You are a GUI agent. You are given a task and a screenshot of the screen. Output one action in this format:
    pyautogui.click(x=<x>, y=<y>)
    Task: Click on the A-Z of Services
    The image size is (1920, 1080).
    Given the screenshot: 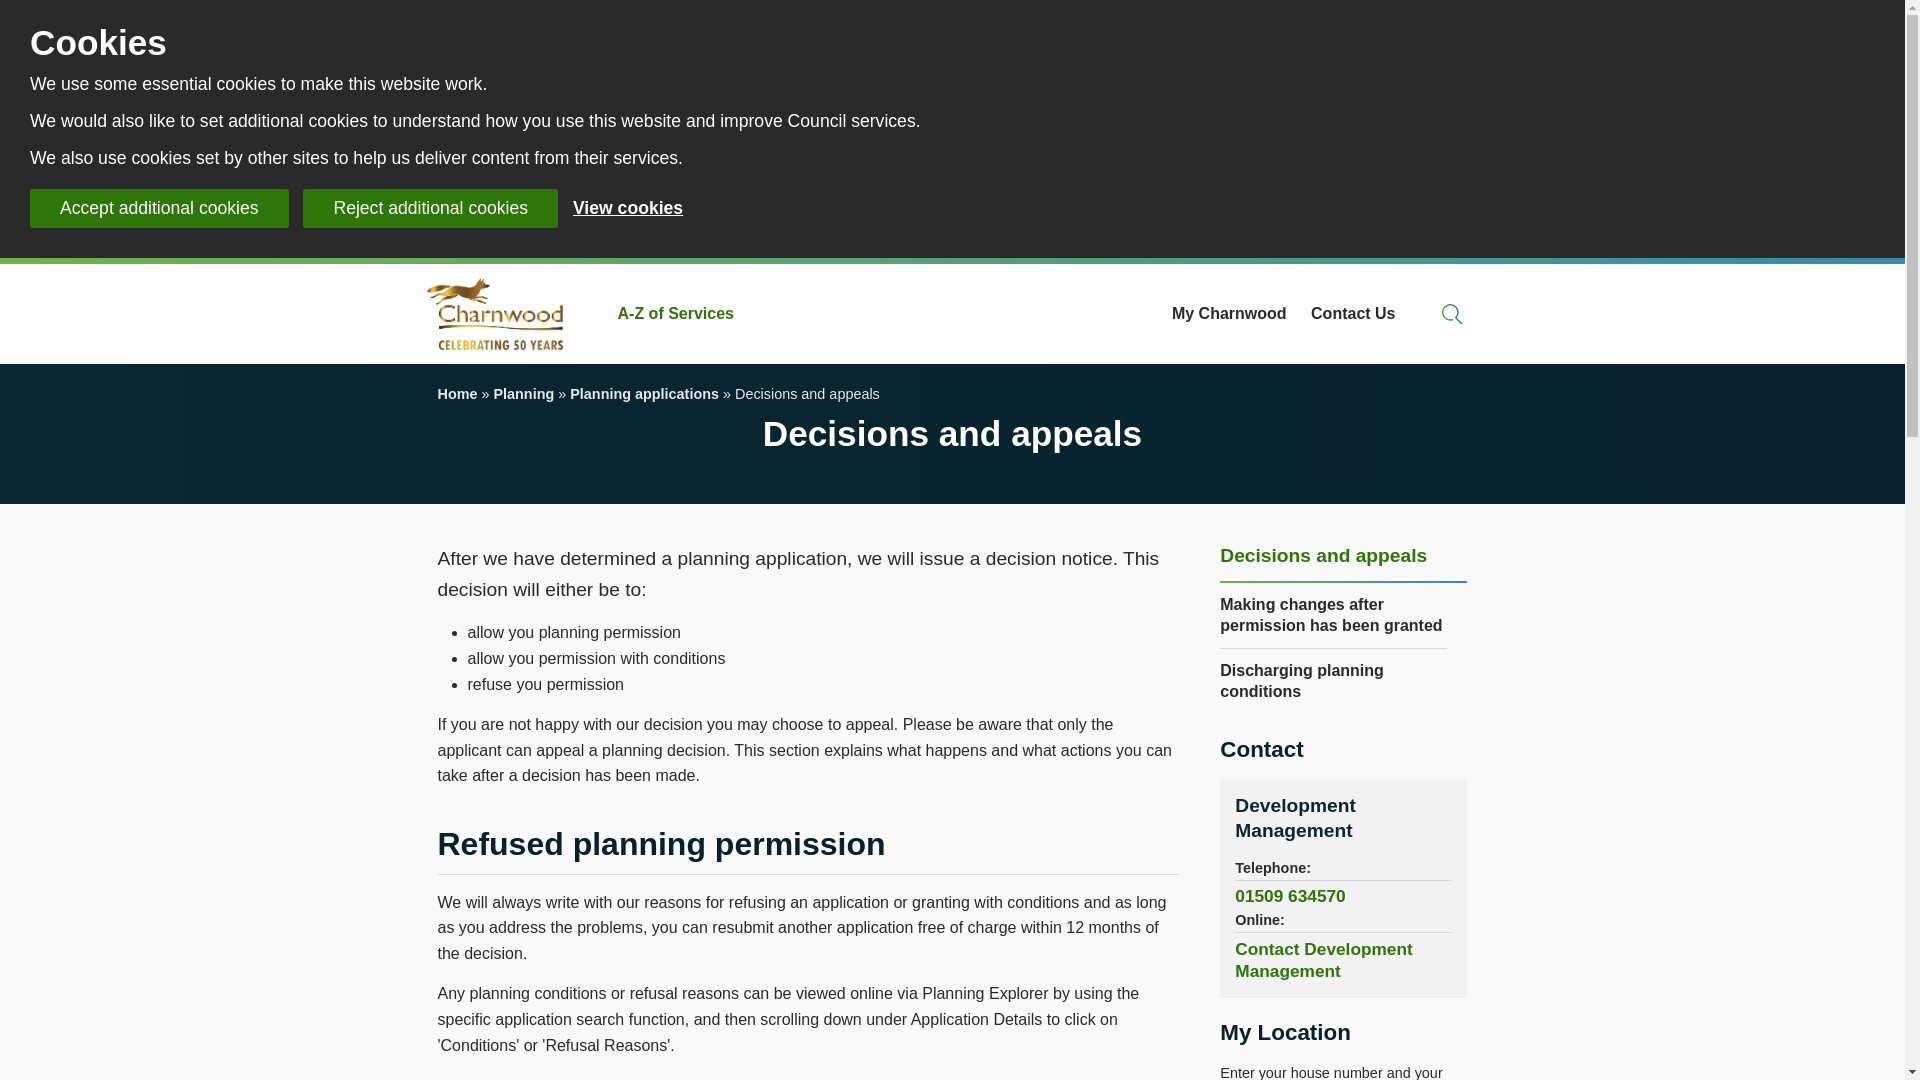 What is the action you would take?
    pyautogui.click(x=676, y=314)
    